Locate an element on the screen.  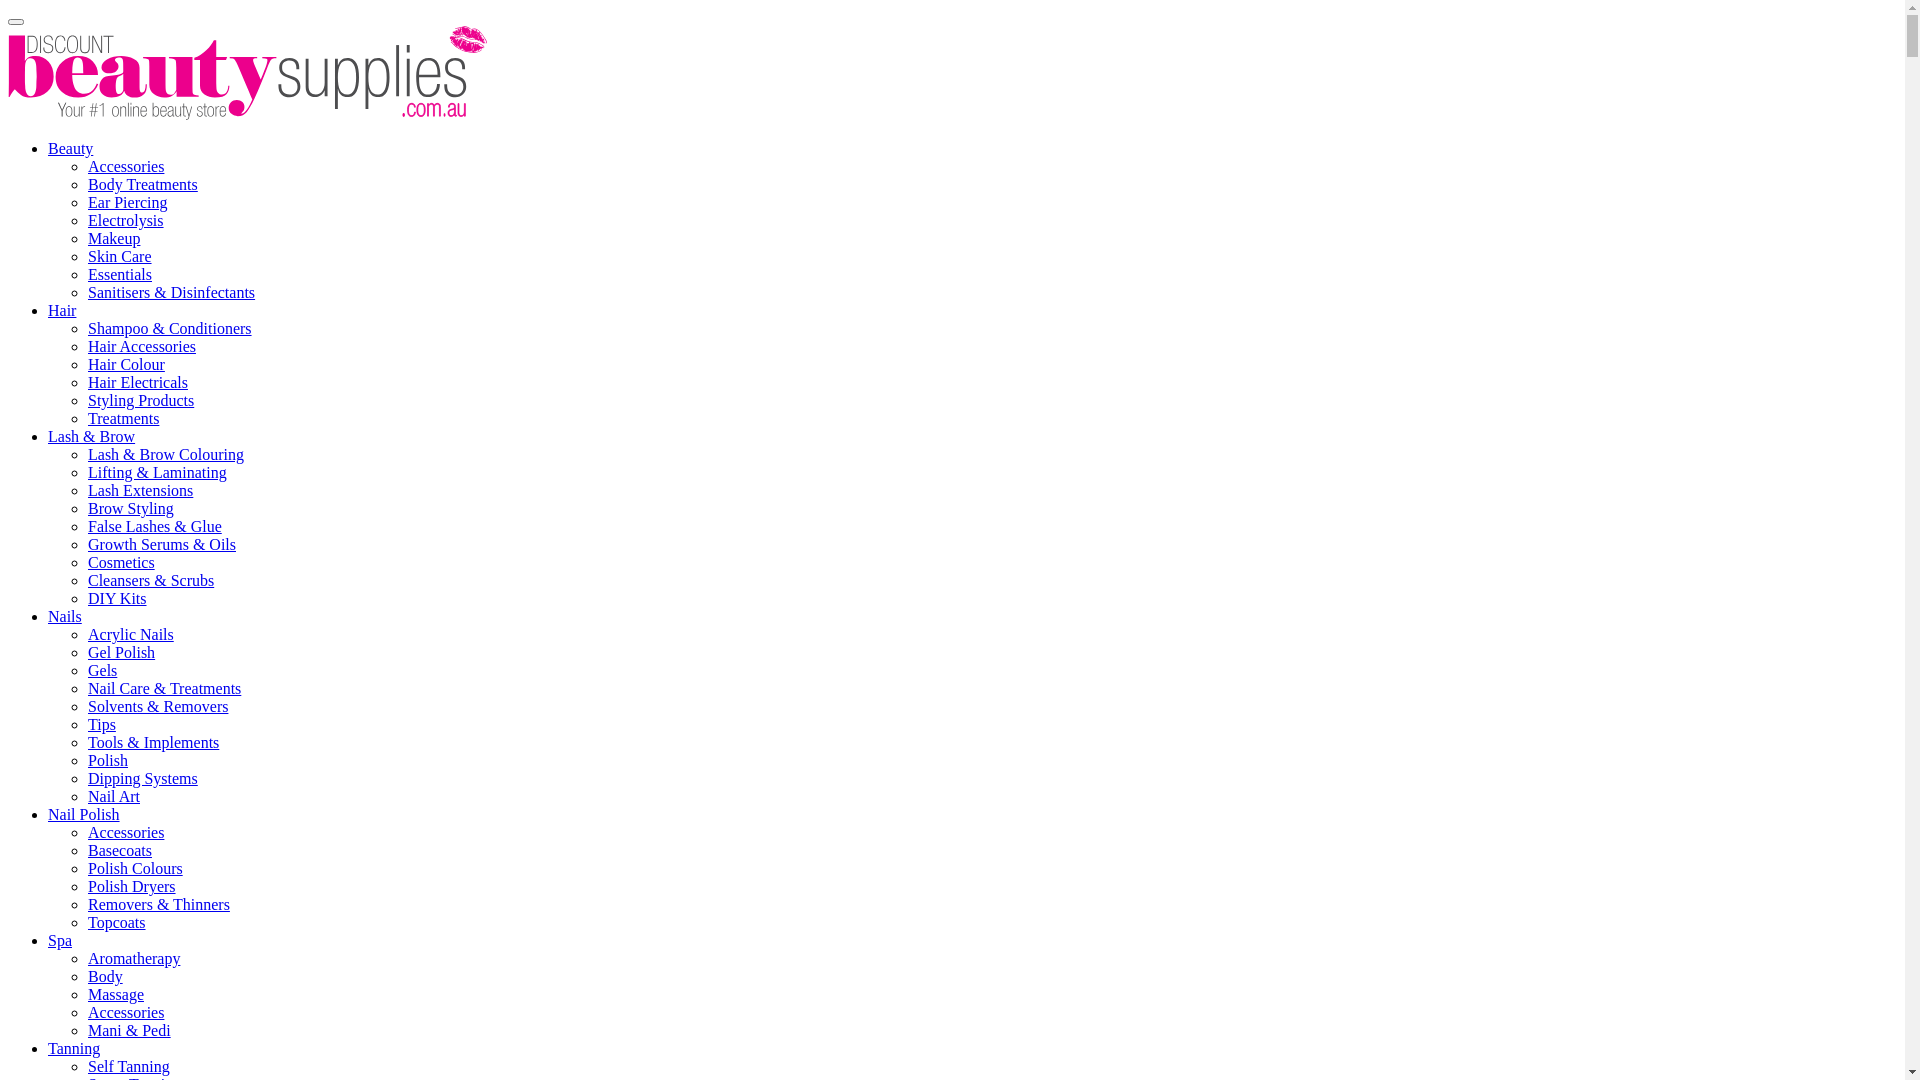
Skin Care is located at coordinates (120, 256).